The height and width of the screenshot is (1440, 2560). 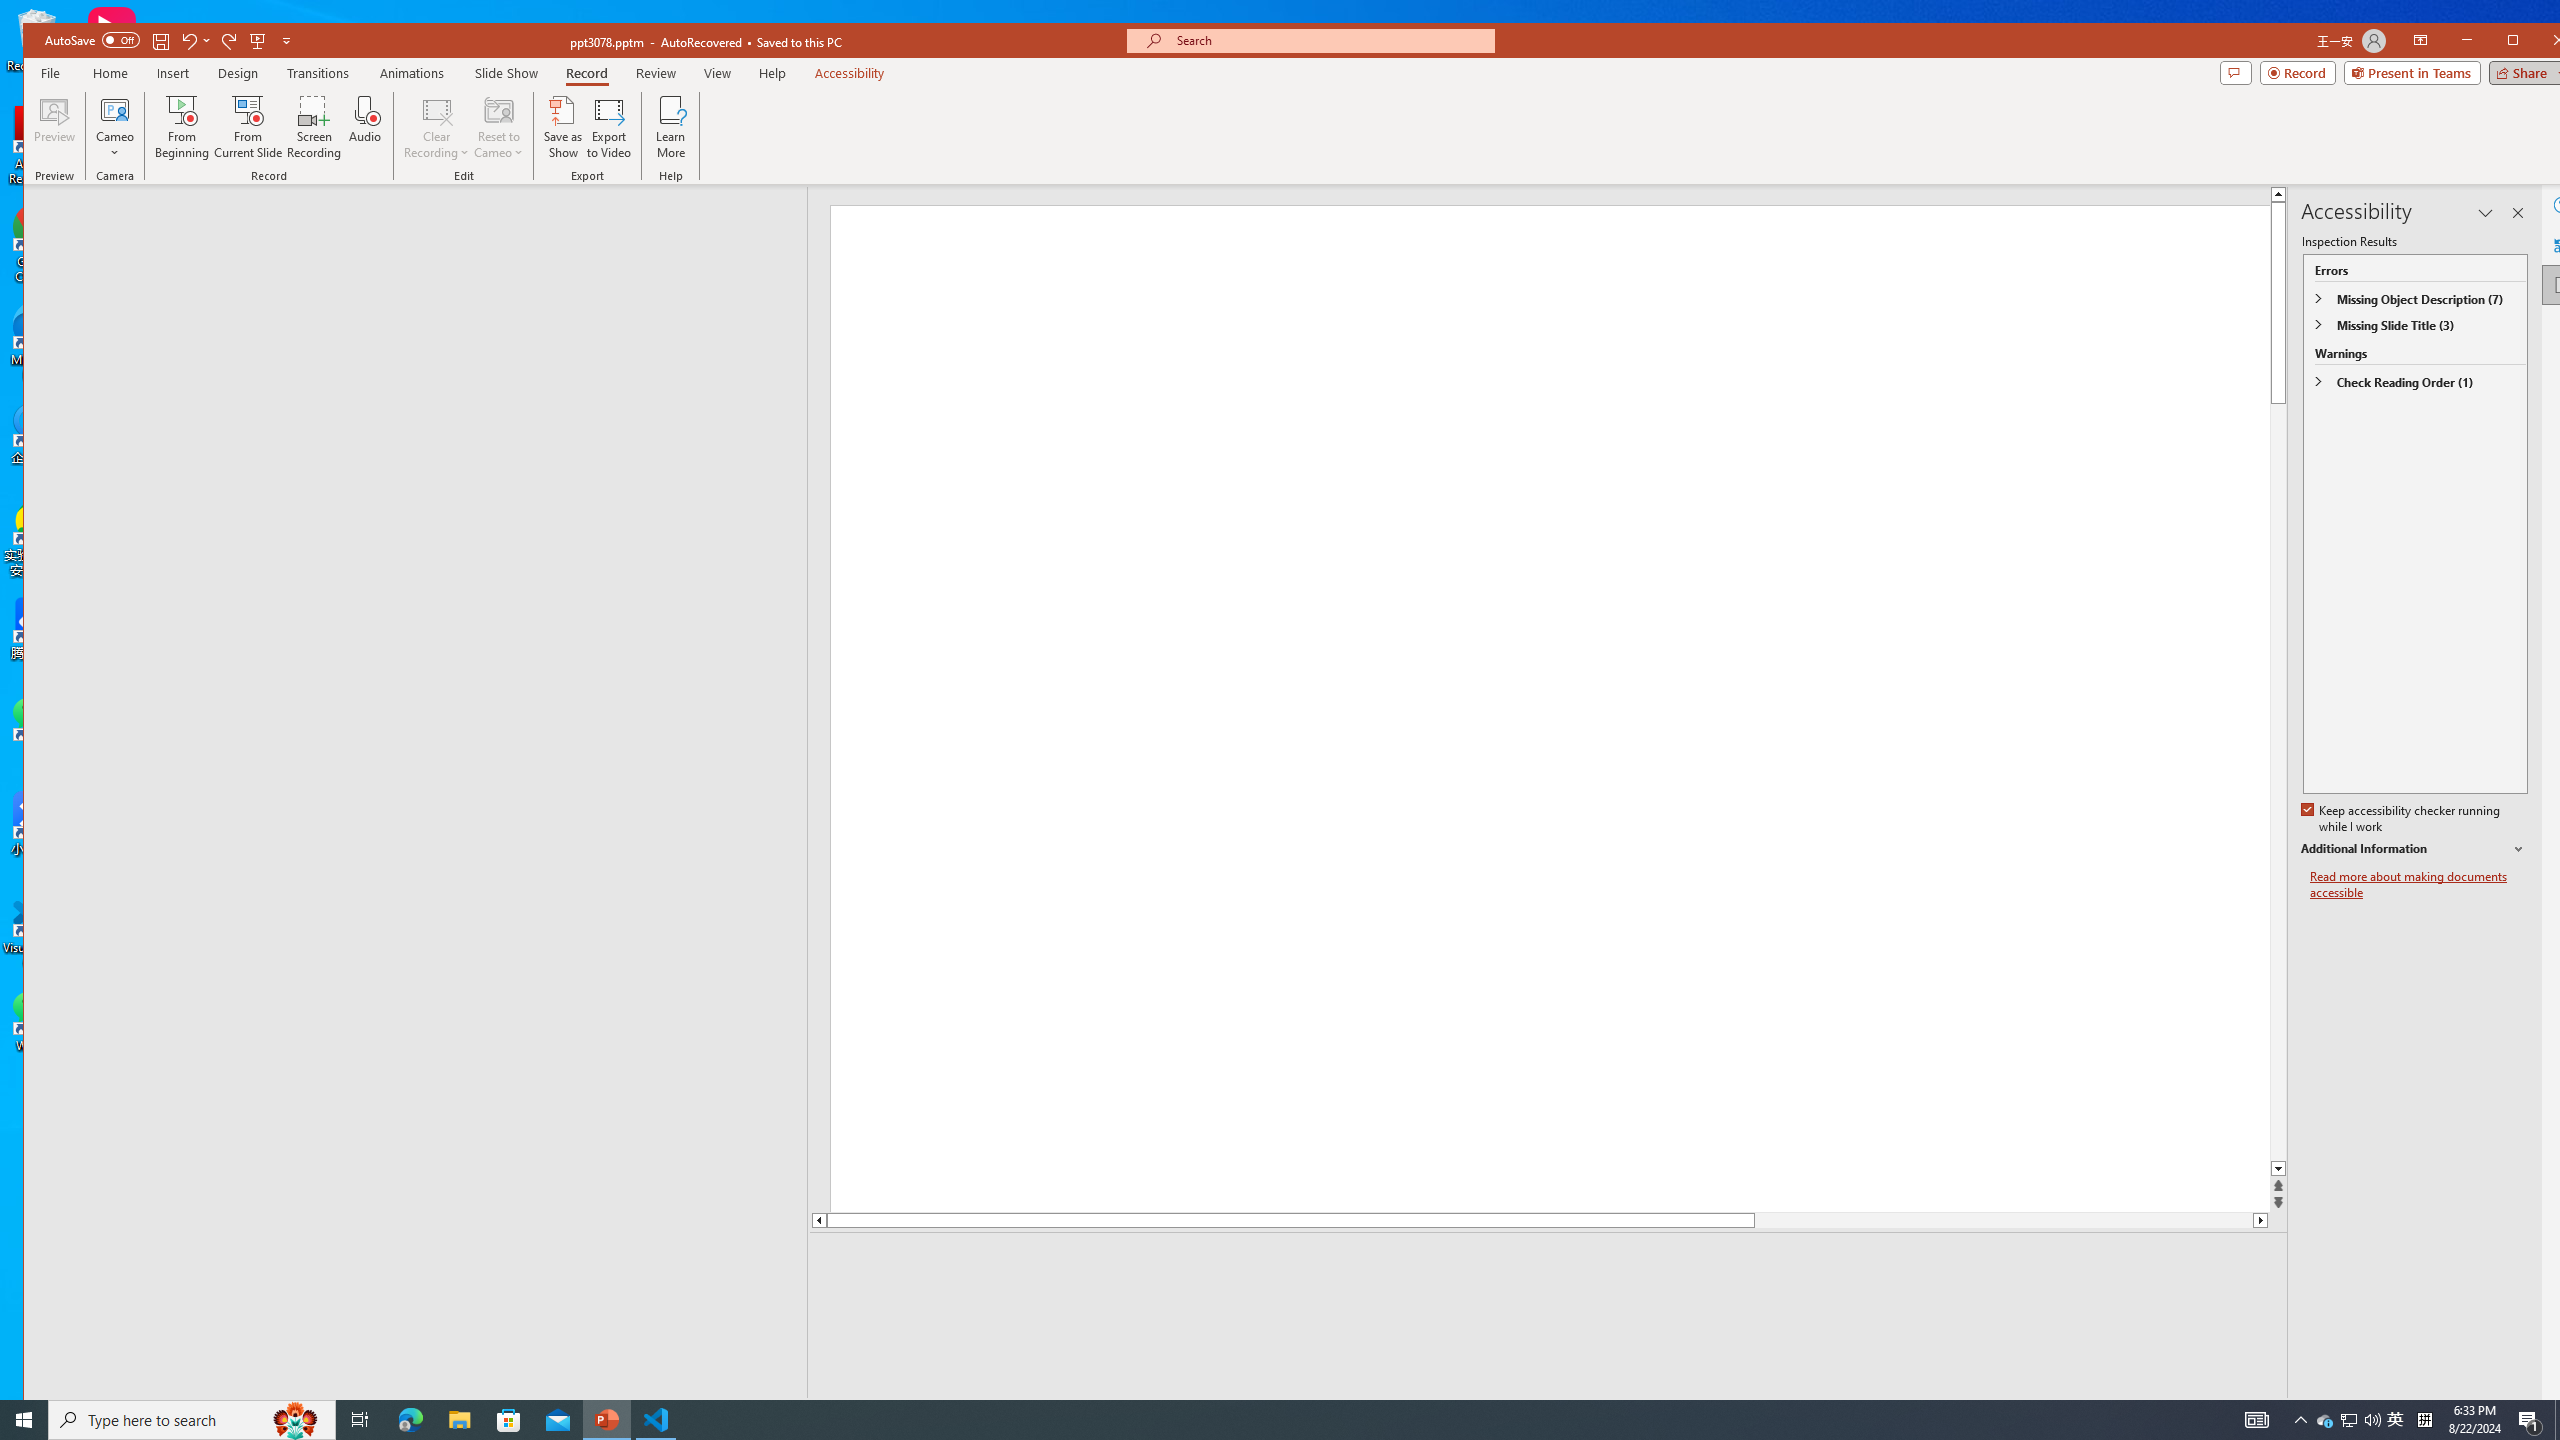 I want to click on Save as Show, so click(x=564, y=127).